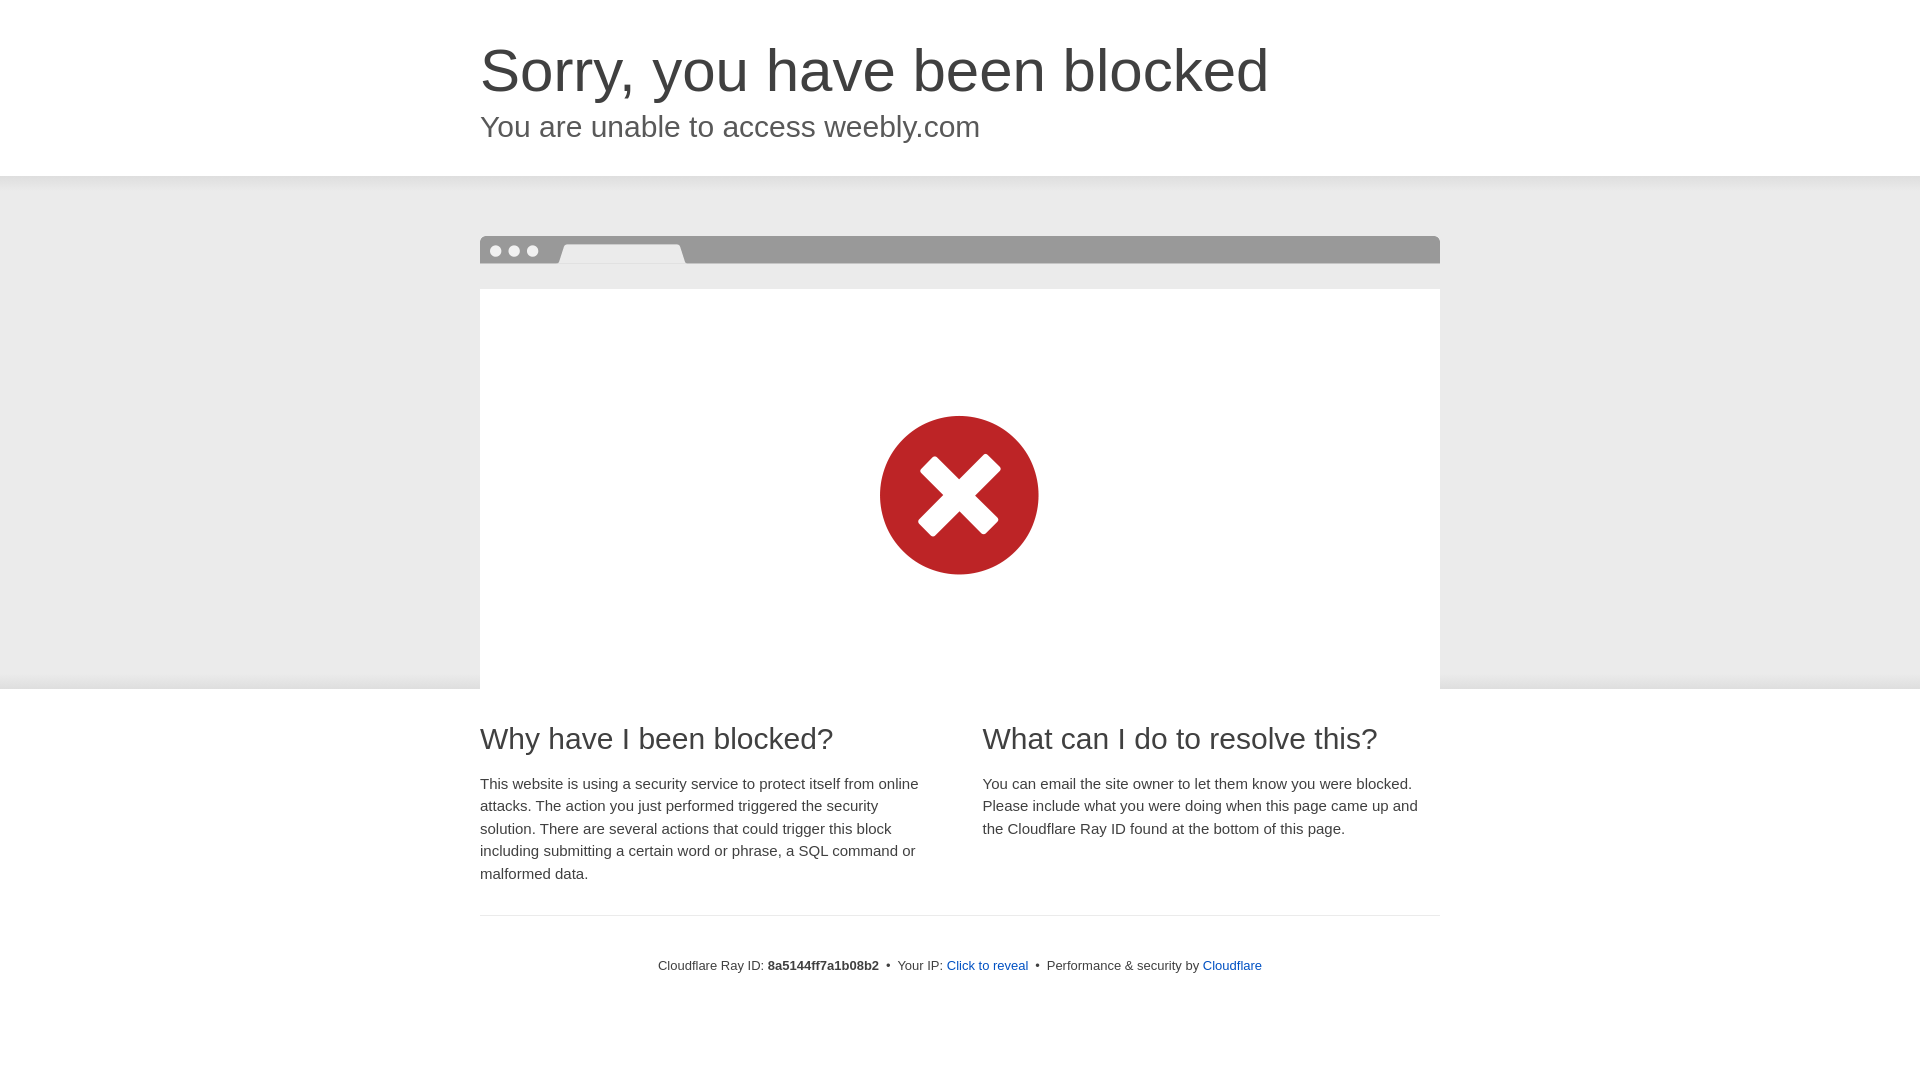 This screenshot has width=1920, height=1080. What do you see at coordinates (988, 966) in the screenshot?
I see `Click to reveal` at bounding box center [988, 966].